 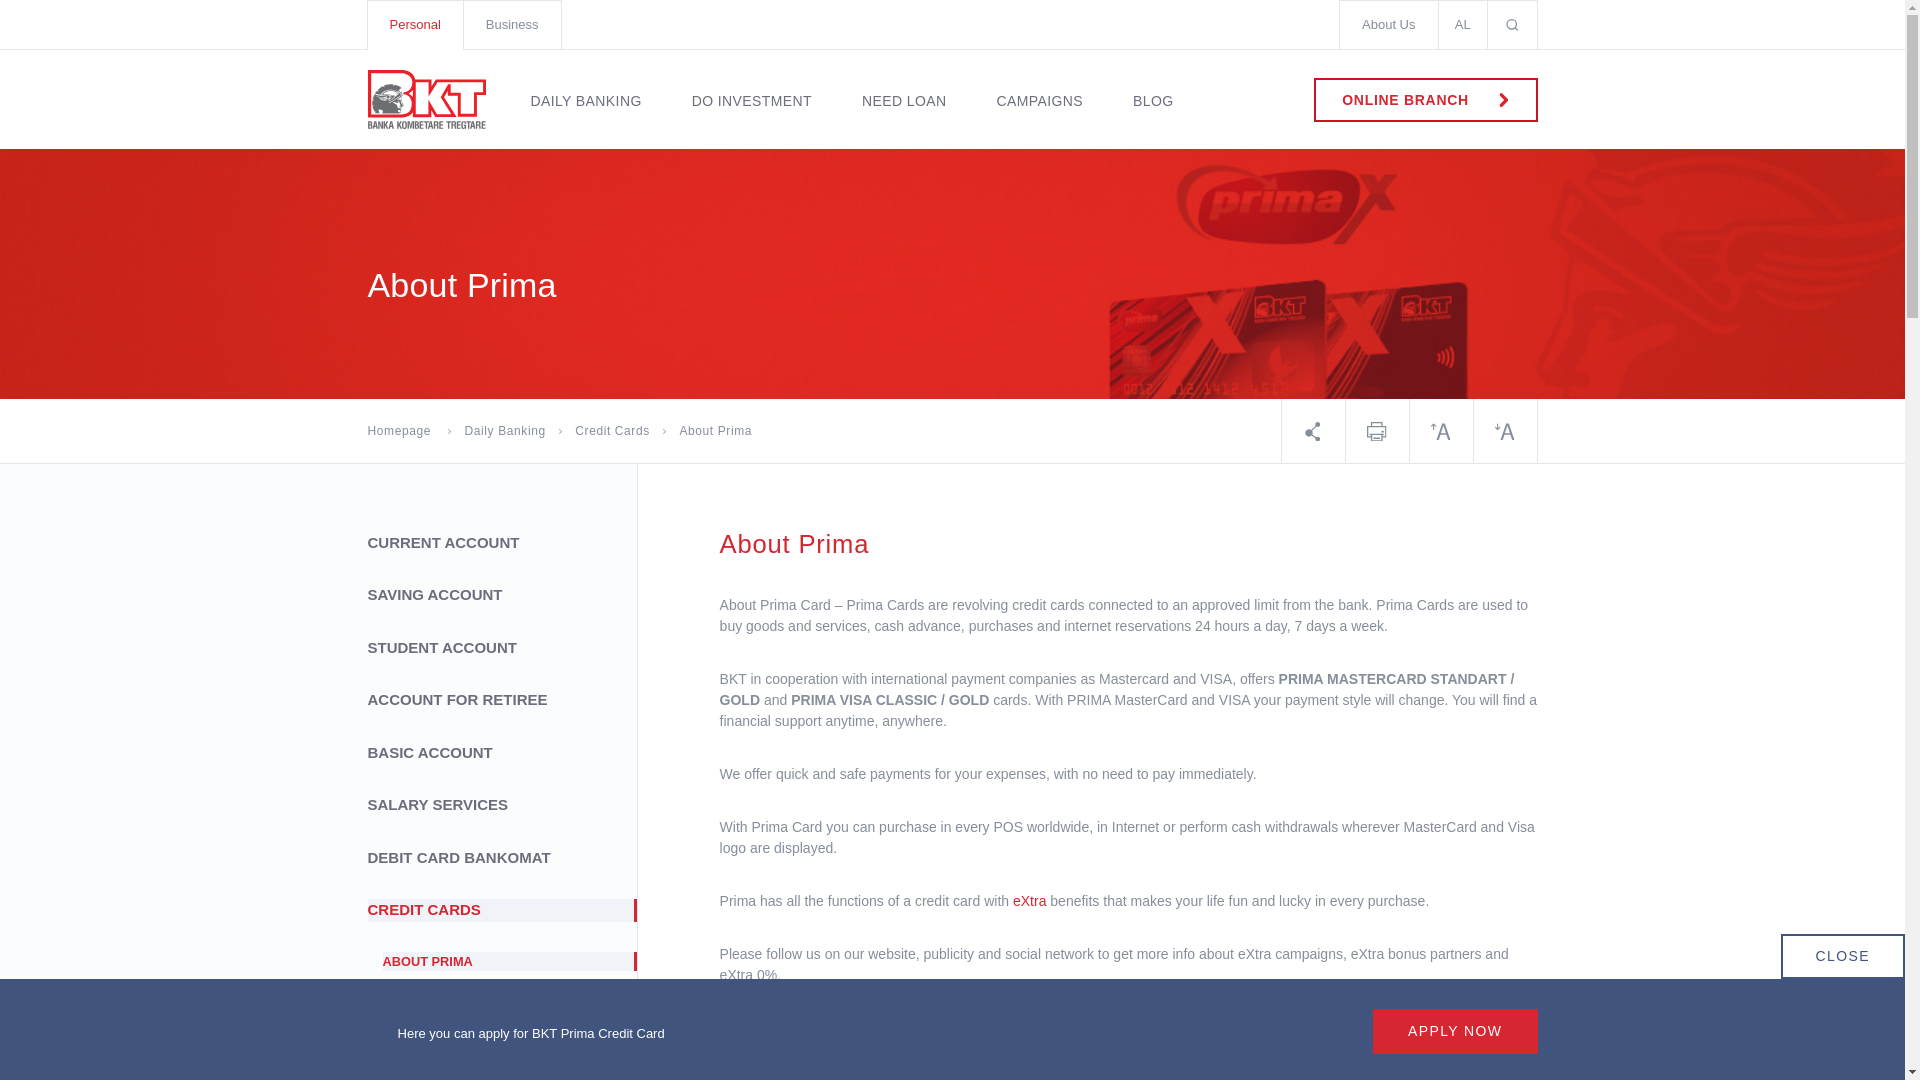 What do you see at coordinates (750, 120) in the screenshot?
I see `DO INVESTMENT` at bounding box center [750, 120].